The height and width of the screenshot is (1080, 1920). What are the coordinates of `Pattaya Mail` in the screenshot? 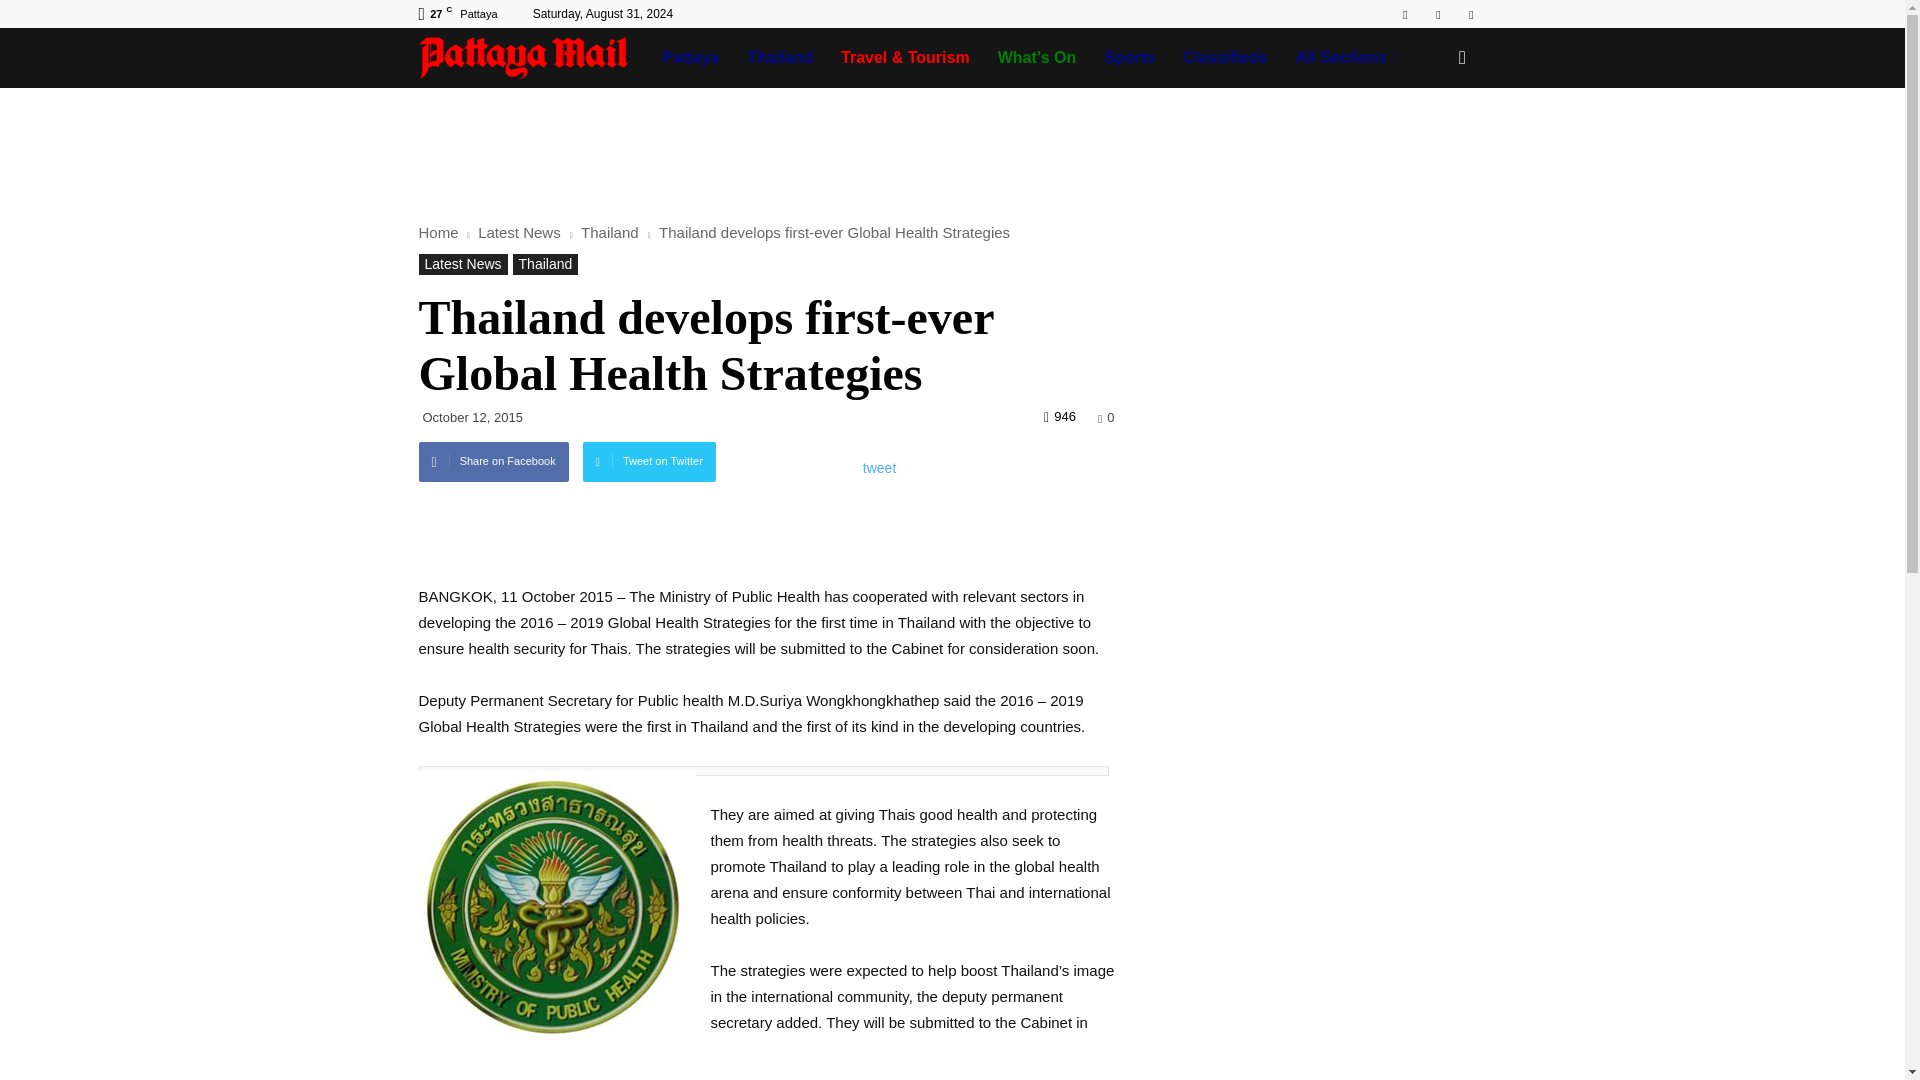 It's located at (533, 58).